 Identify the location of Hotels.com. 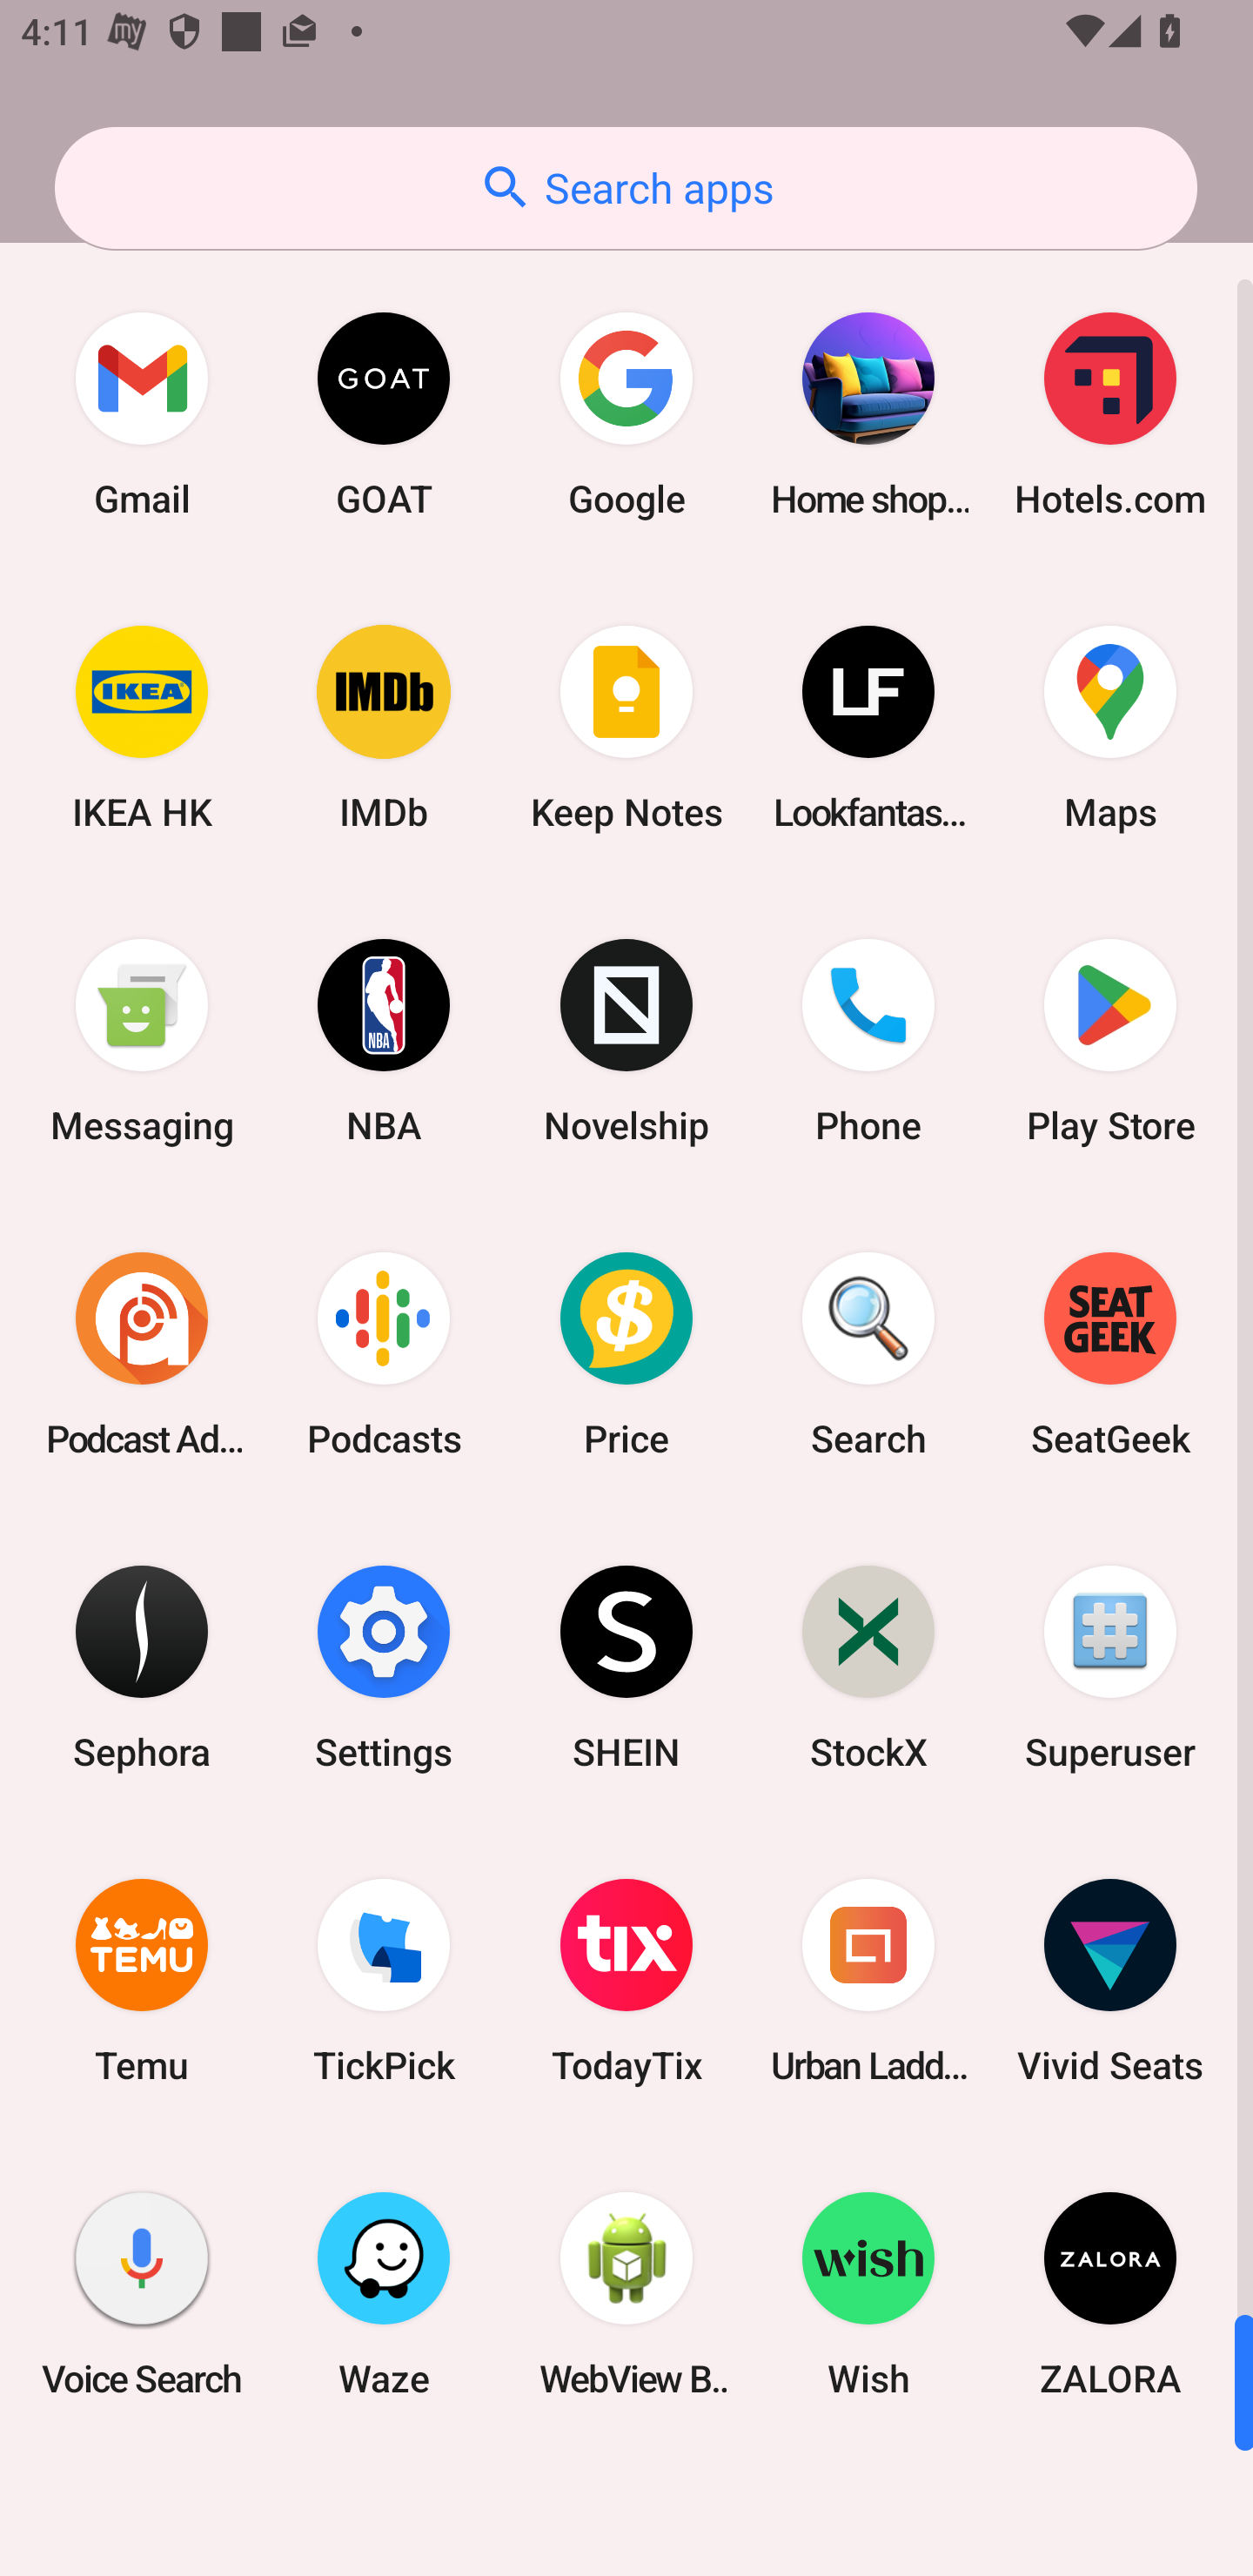
(1110, 414).